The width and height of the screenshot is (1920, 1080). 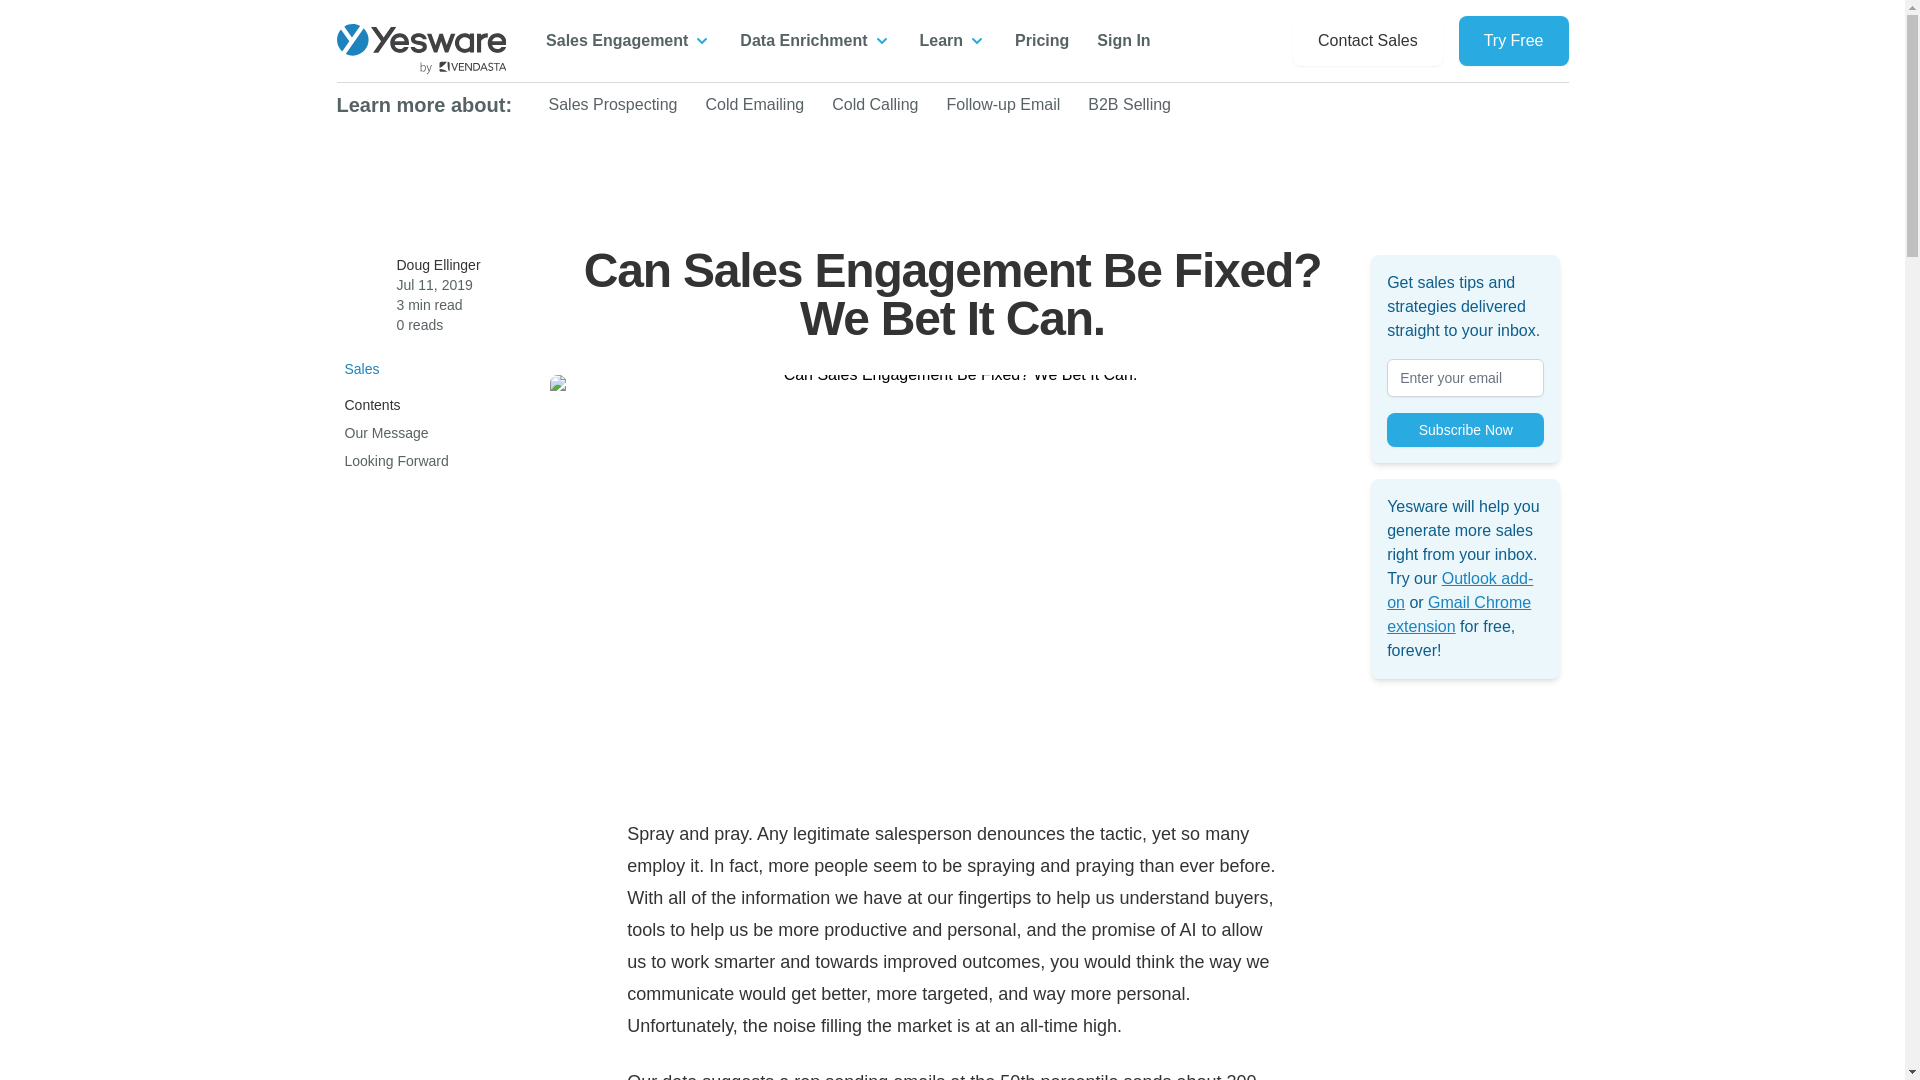 What do you see at coordinates (1123, 40) in the screenshot?
I see `Sign In` at bounding box center [1123, 40].